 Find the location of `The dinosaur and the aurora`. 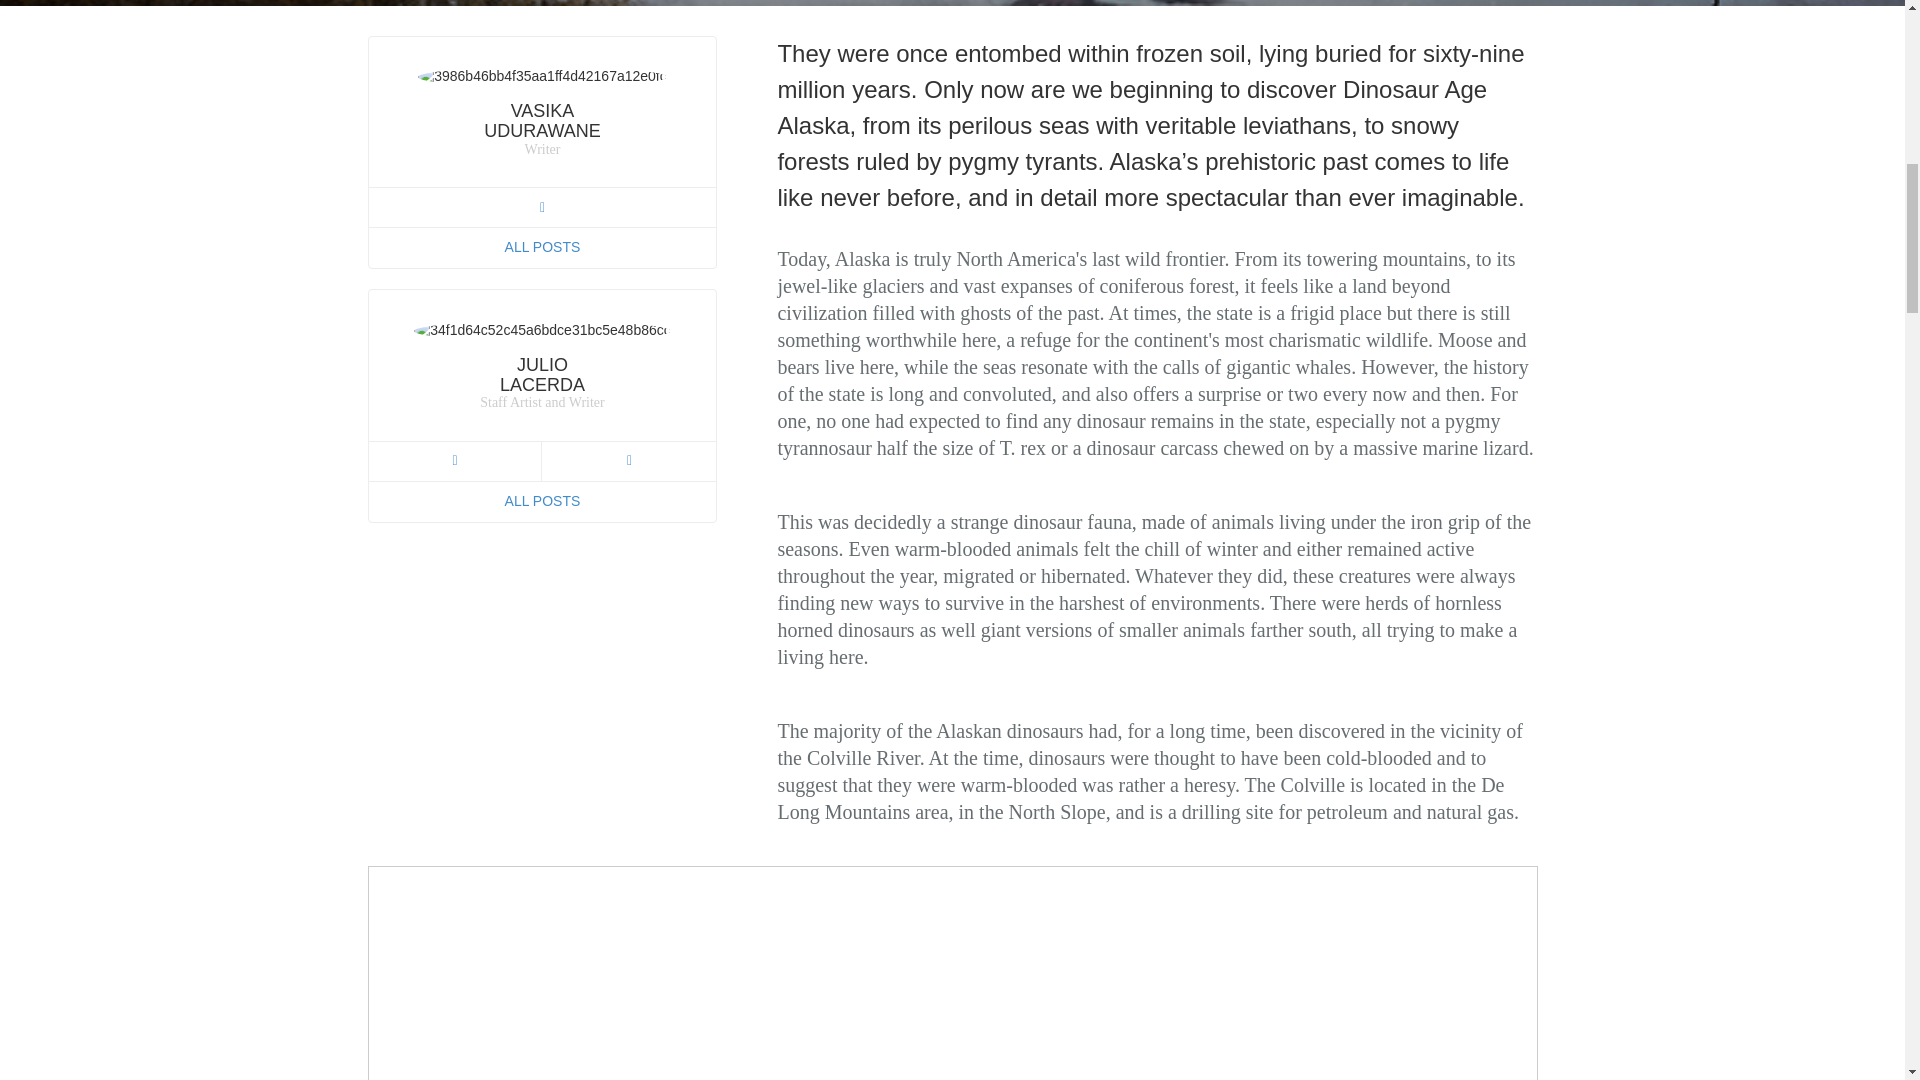

The dinosaur and the aurora is located at coordinates (184, 974).